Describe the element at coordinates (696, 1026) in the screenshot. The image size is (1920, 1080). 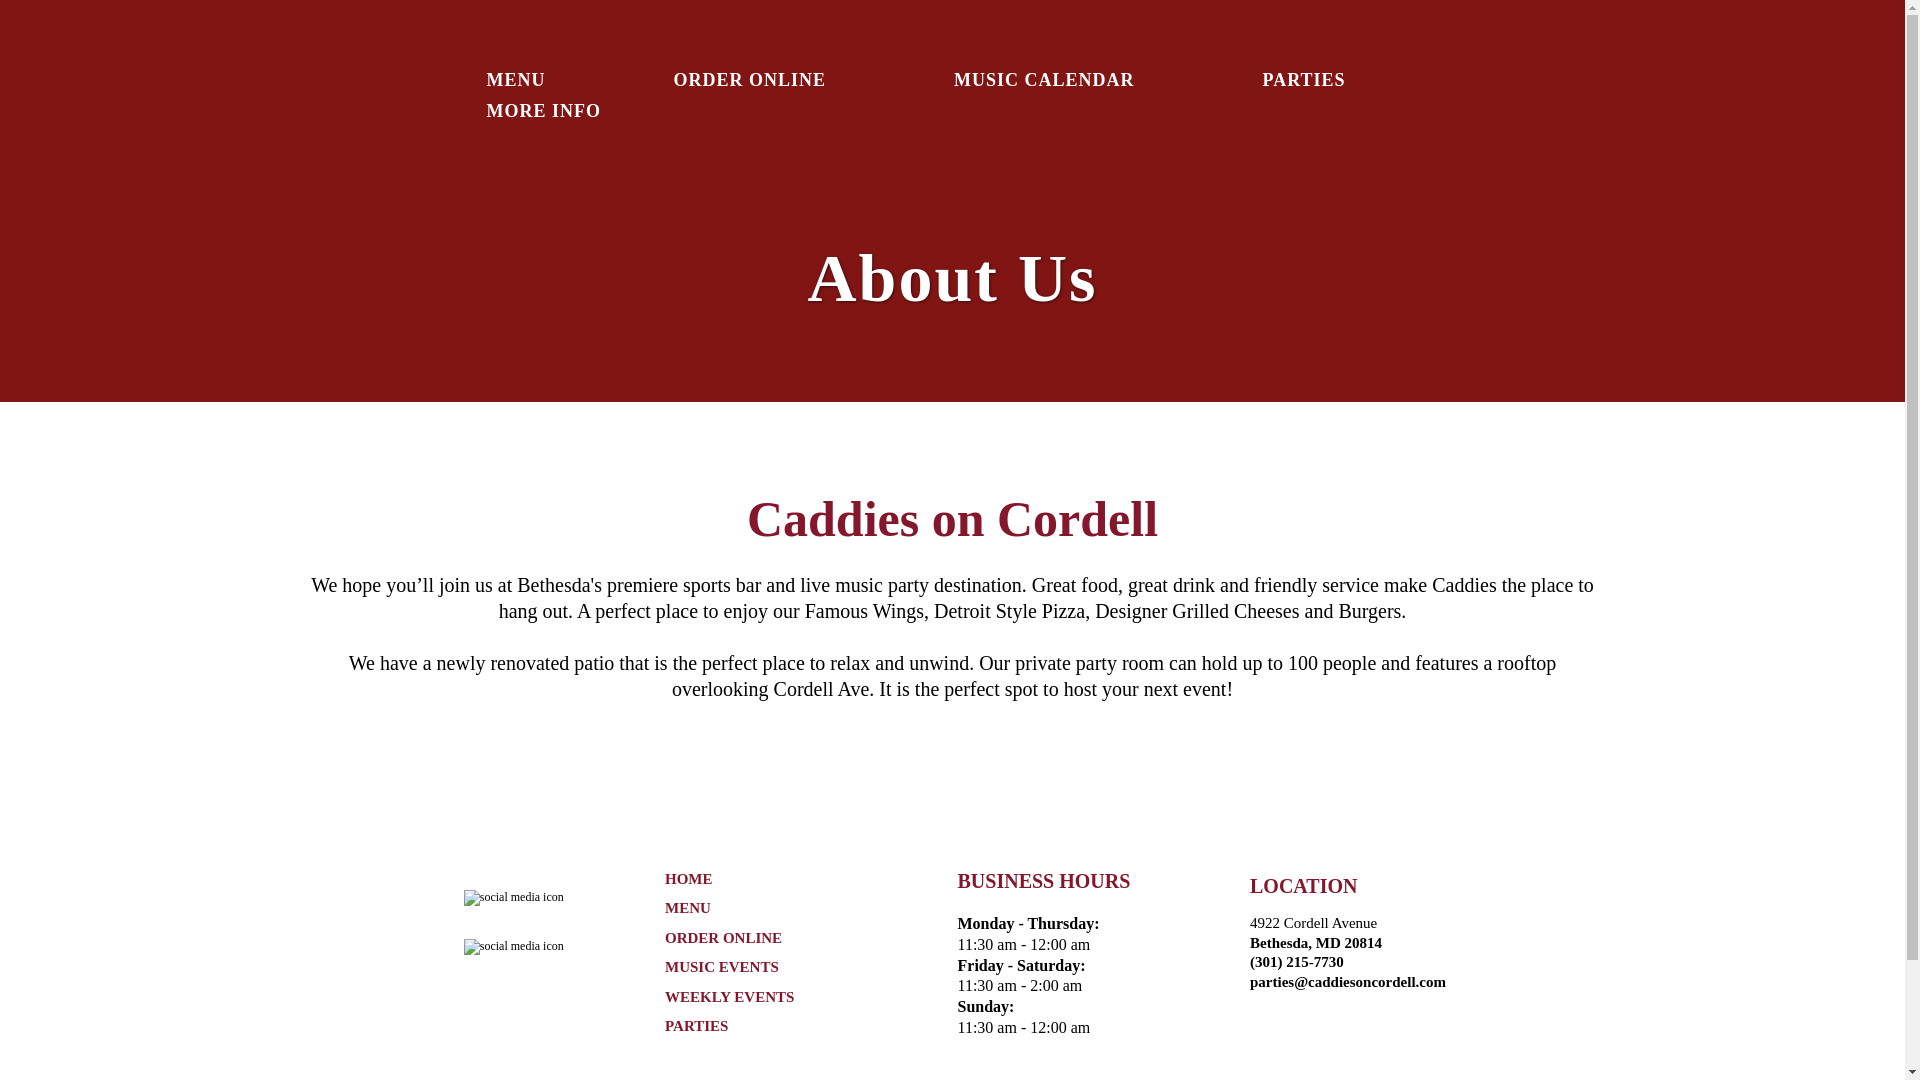
I see `PARTIES` at that location.